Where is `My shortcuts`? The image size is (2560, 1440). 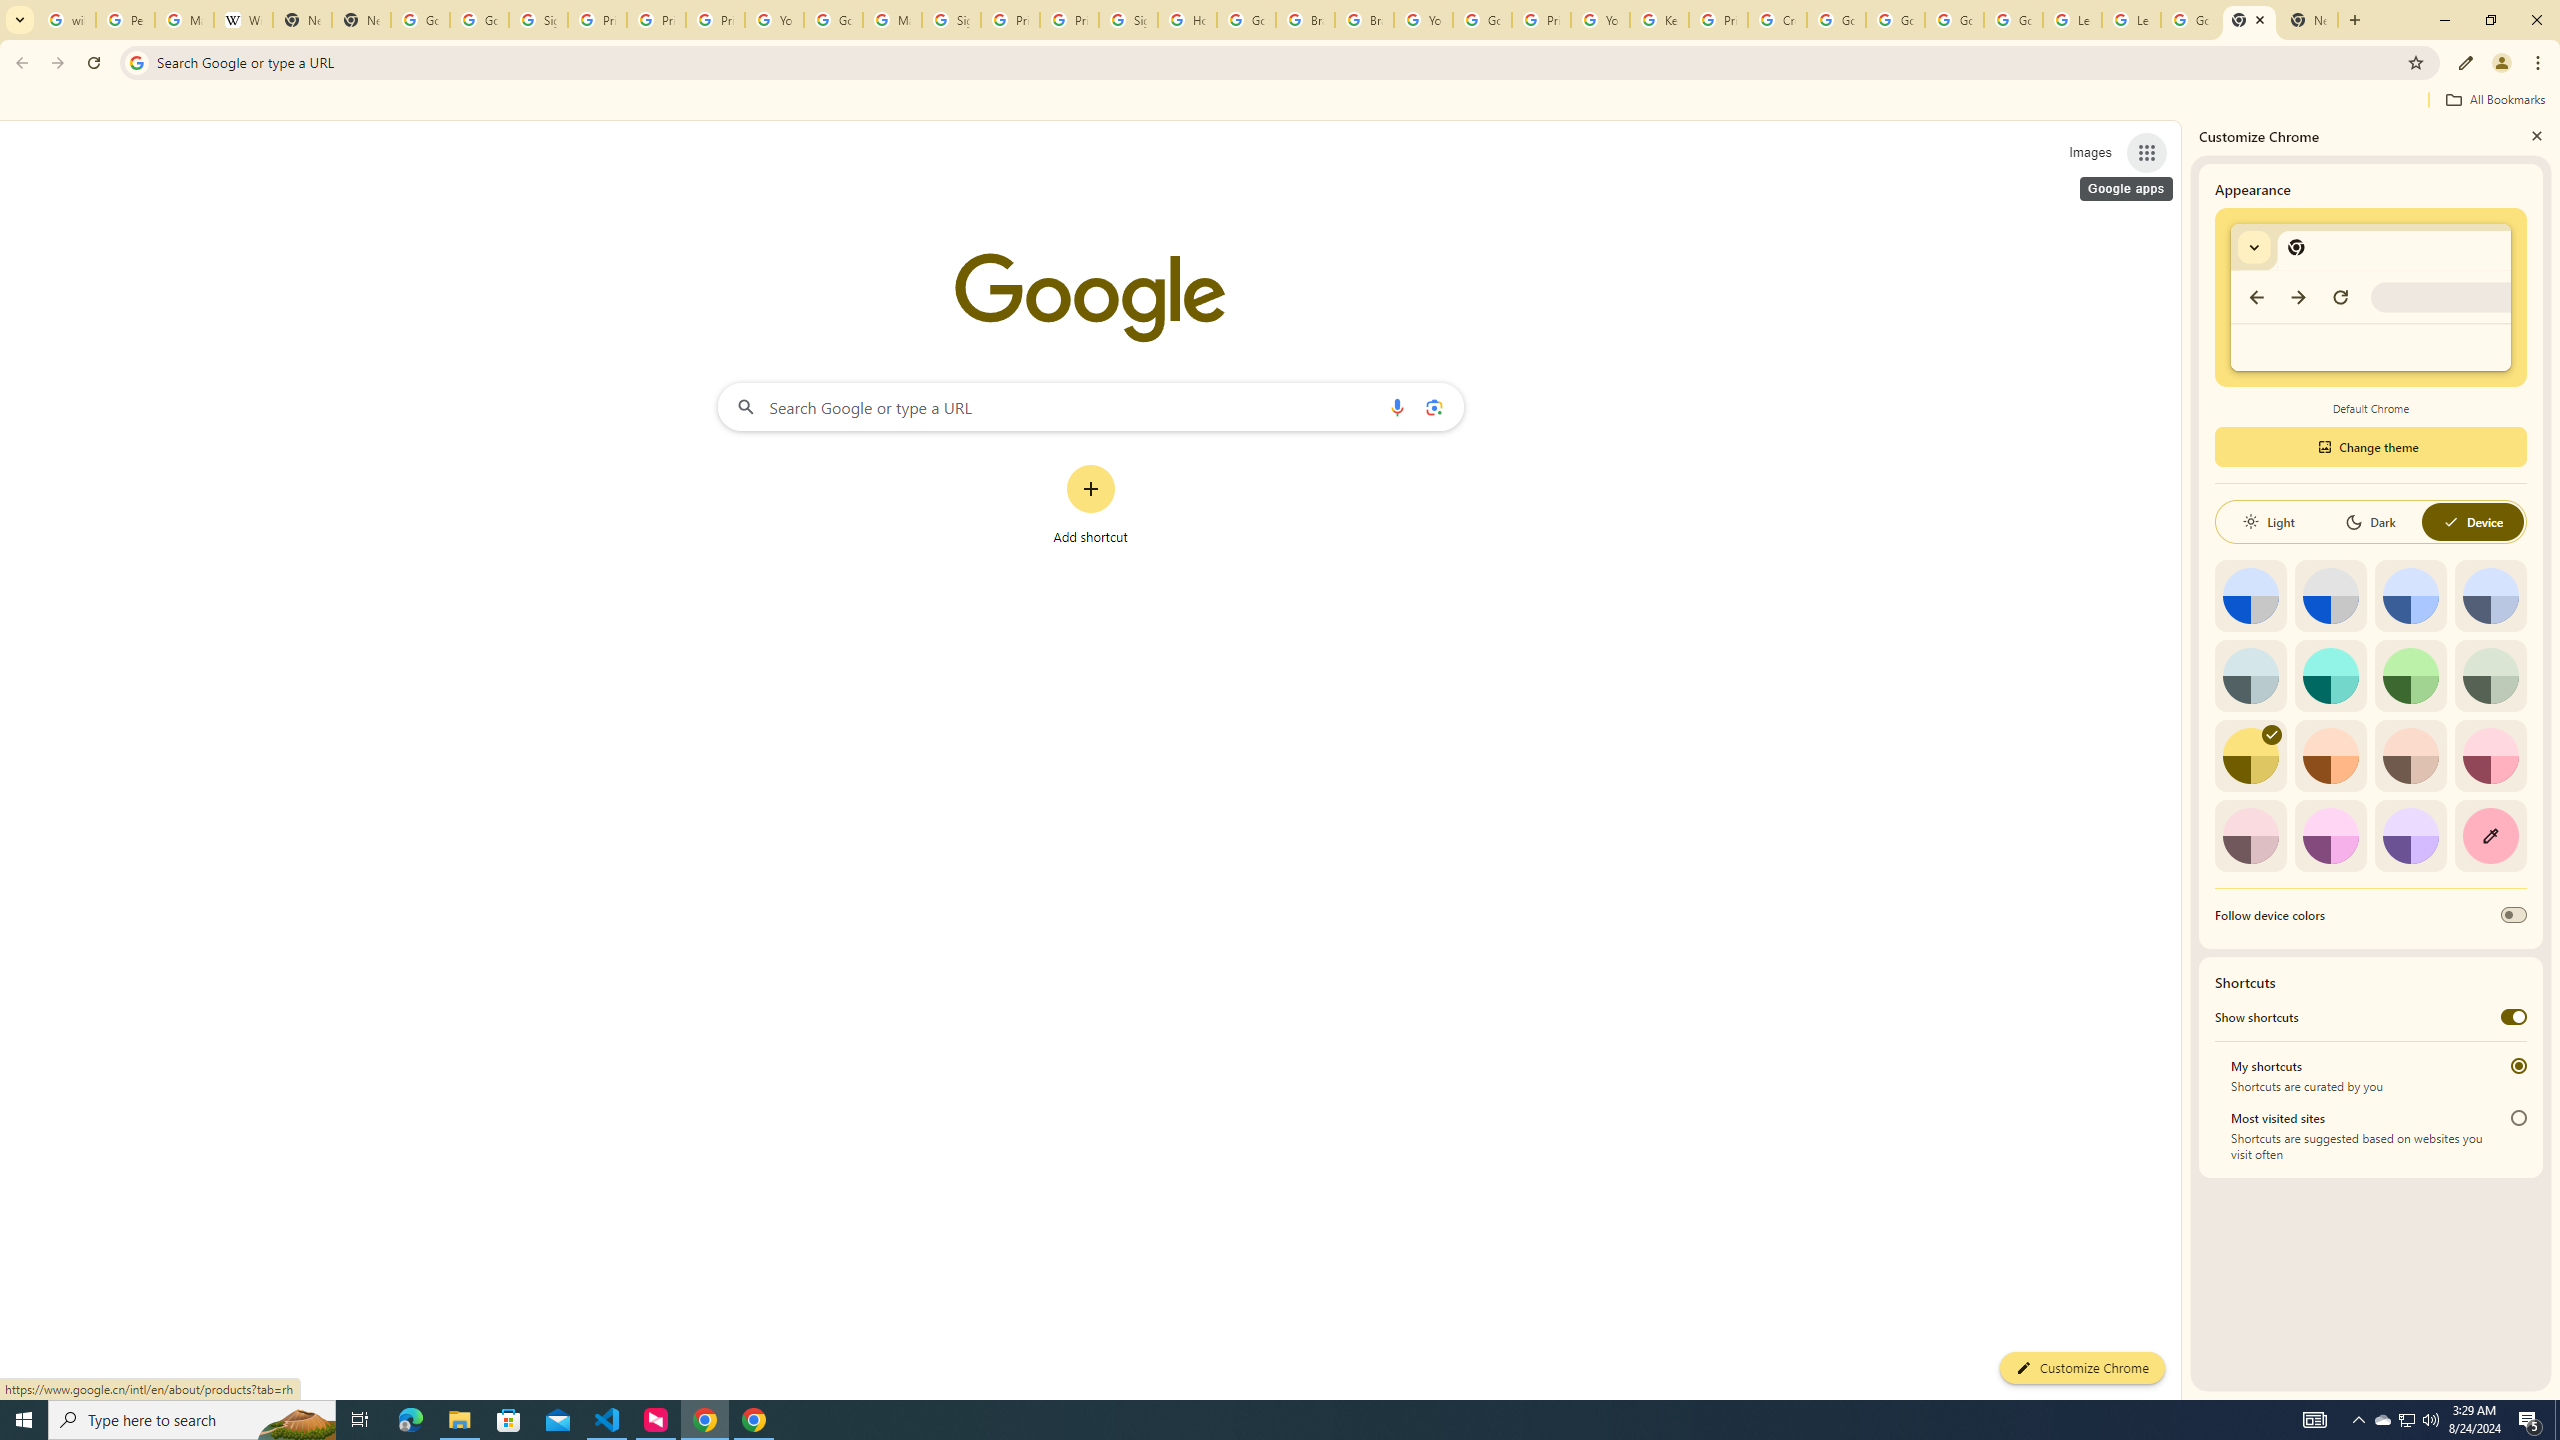
My shortcuts is located at coordinates (2518, 1066).